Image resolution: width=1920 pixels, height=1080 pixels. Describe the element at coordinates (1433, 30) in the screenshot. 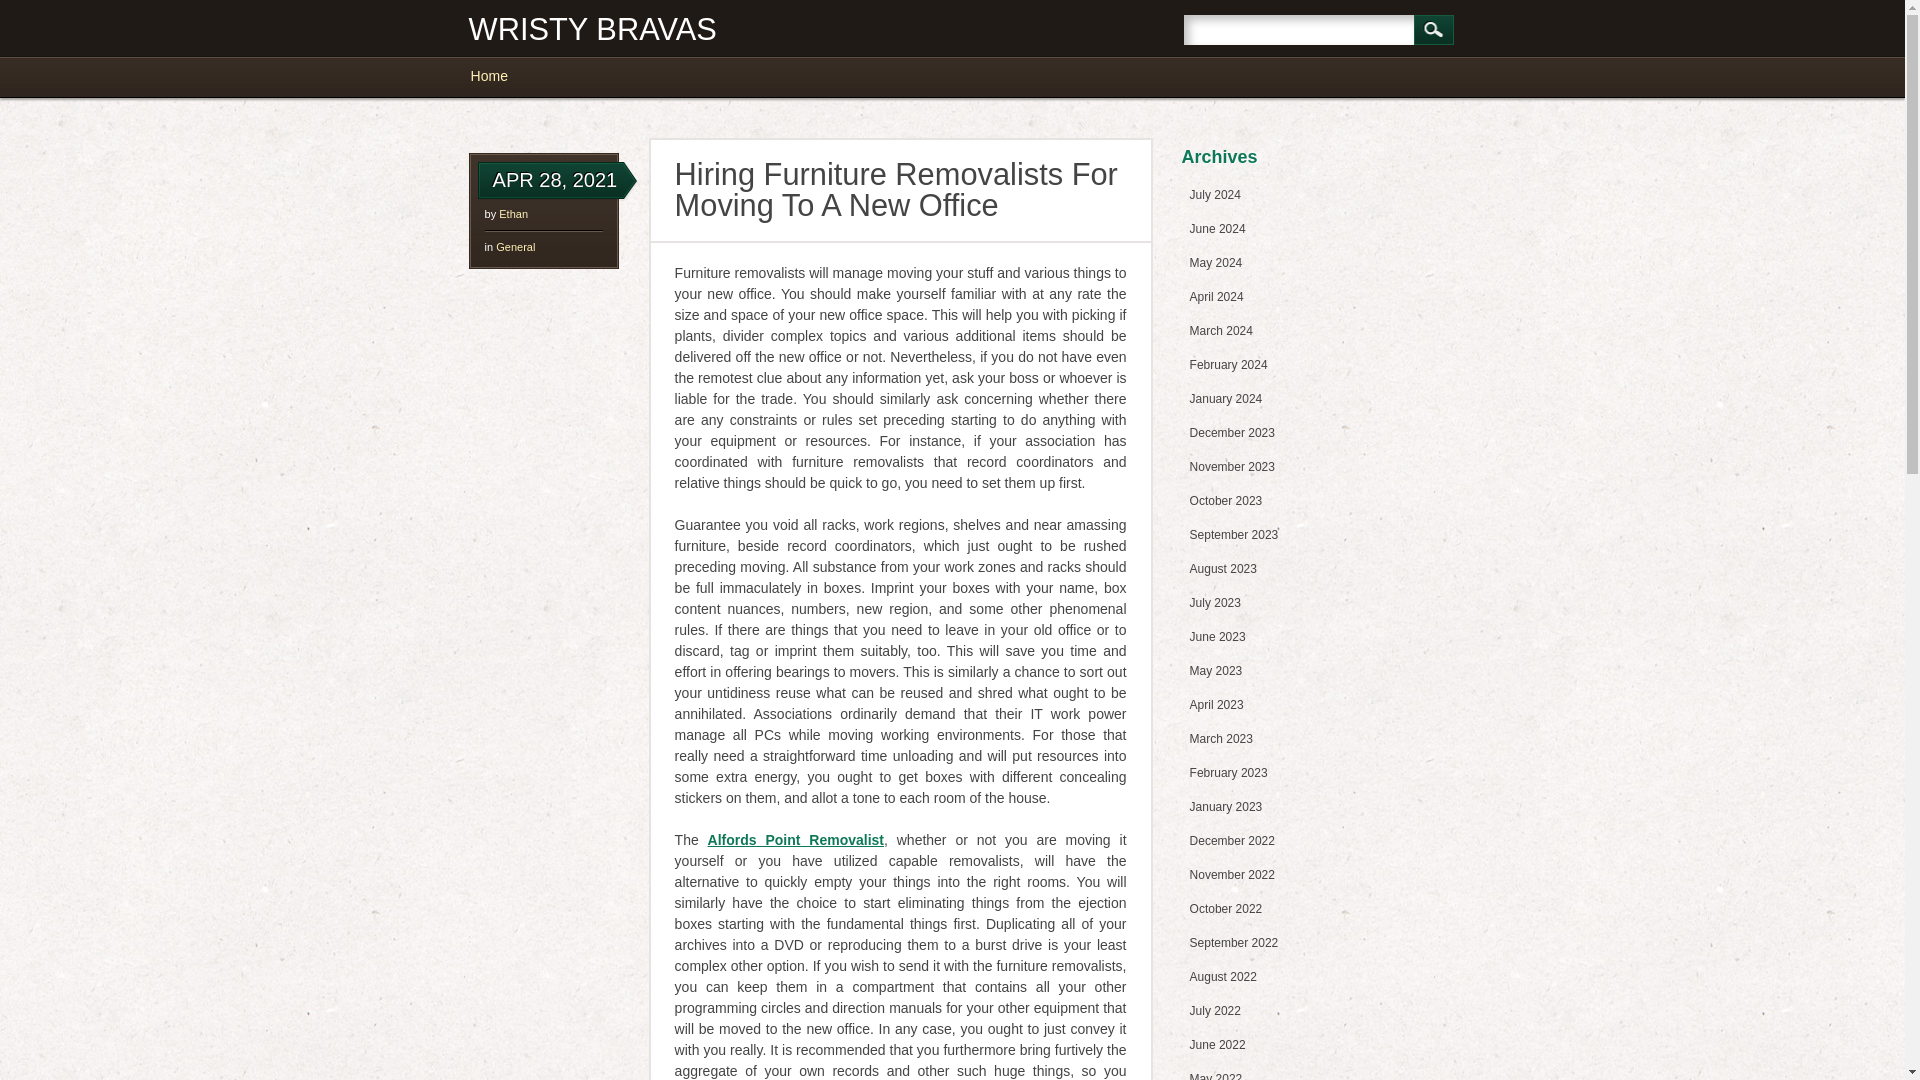

I see `Search` at that location.